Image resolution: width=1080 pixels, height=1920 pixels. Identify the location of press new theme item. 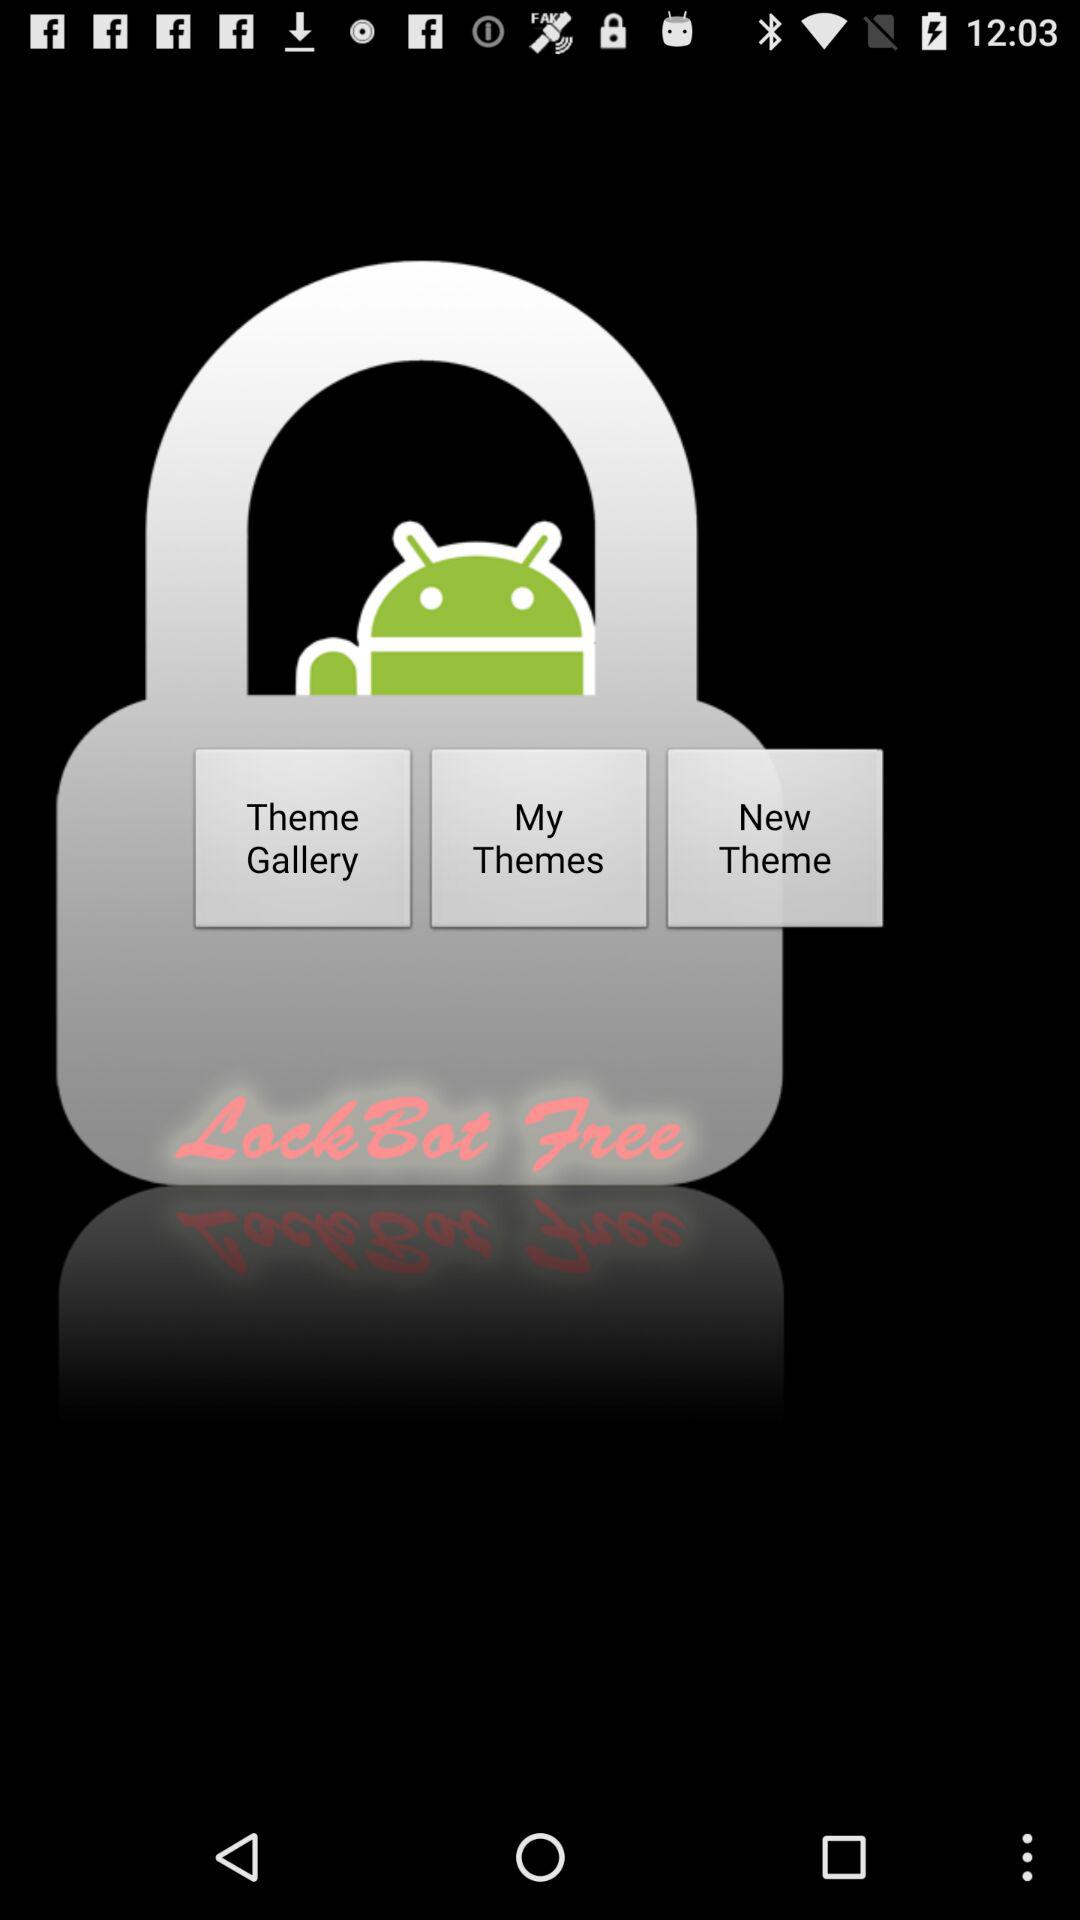
(776, 844).